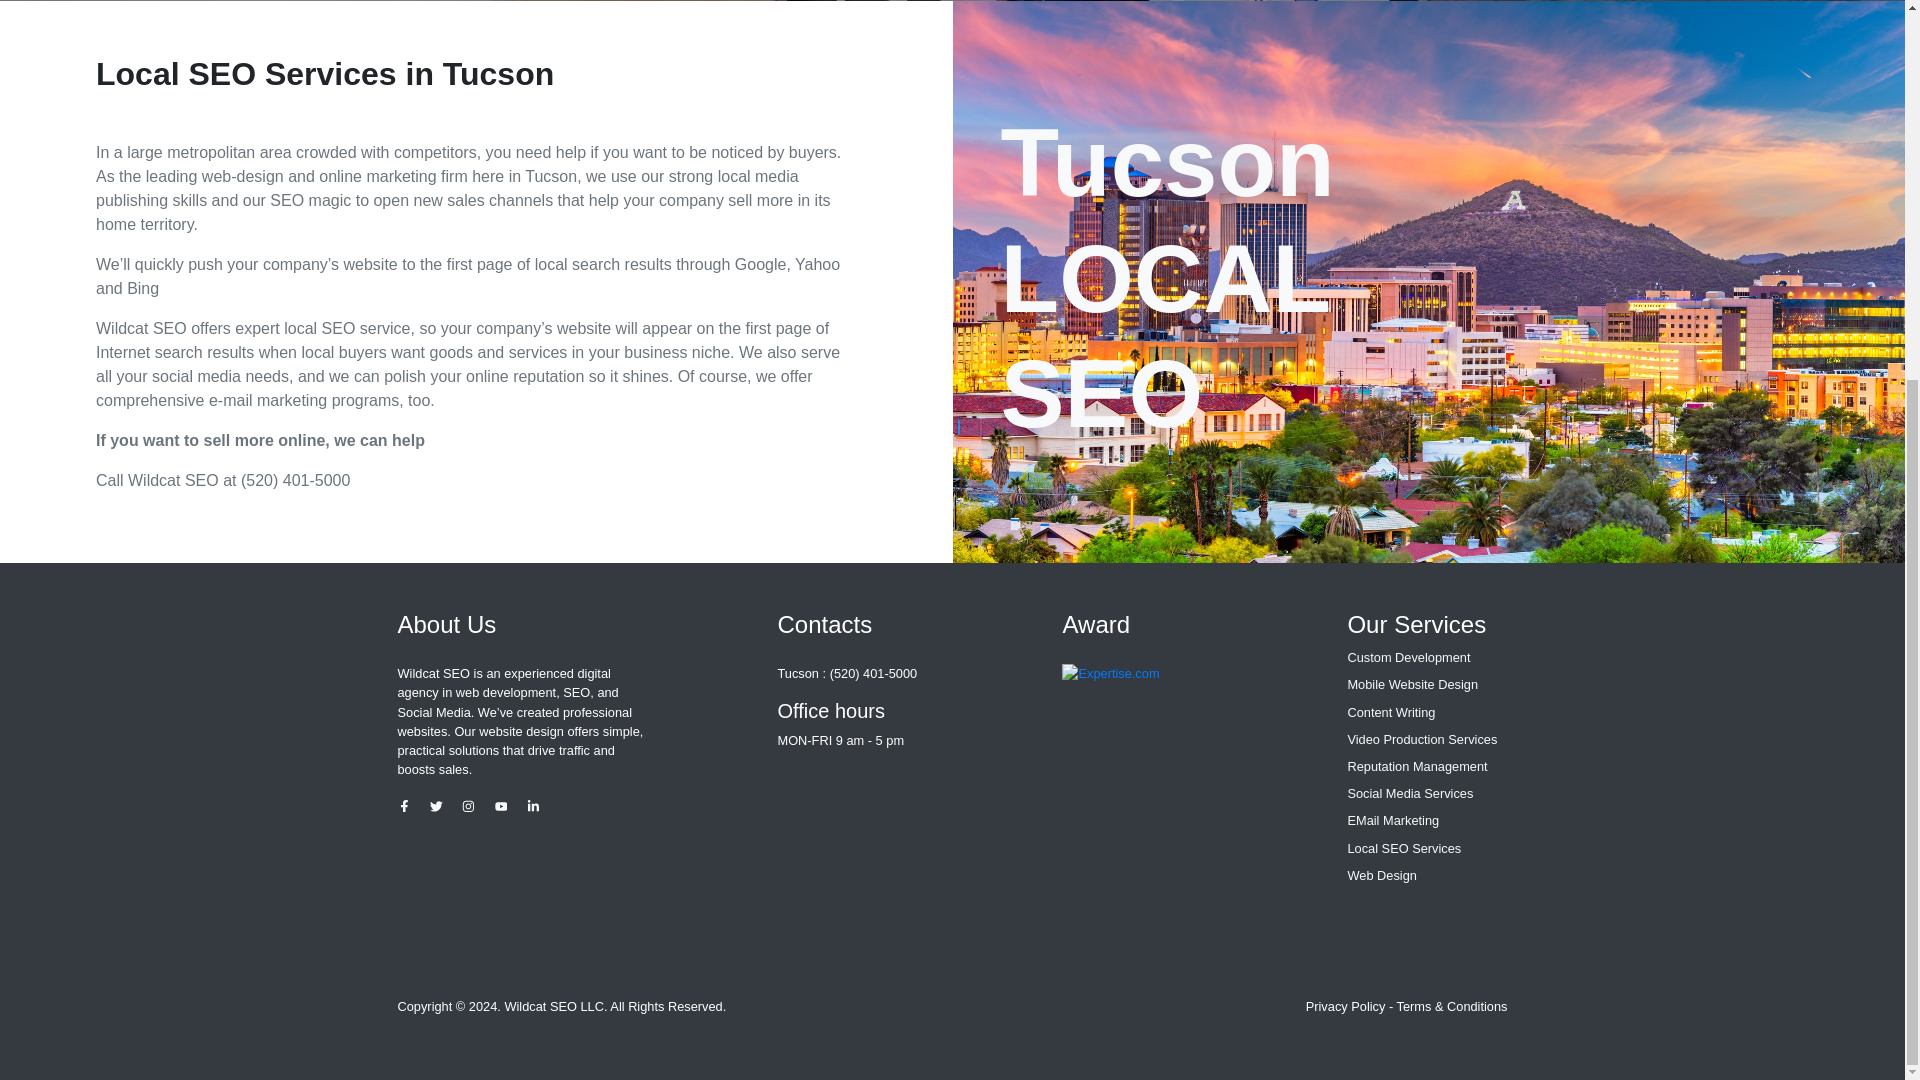 The height and width of the screenshot is (1080, 1920). What do you see at coordinates (1427, 848) in the screenshot?
I see `Local SEO Services` at bounding box center [1427, 848].